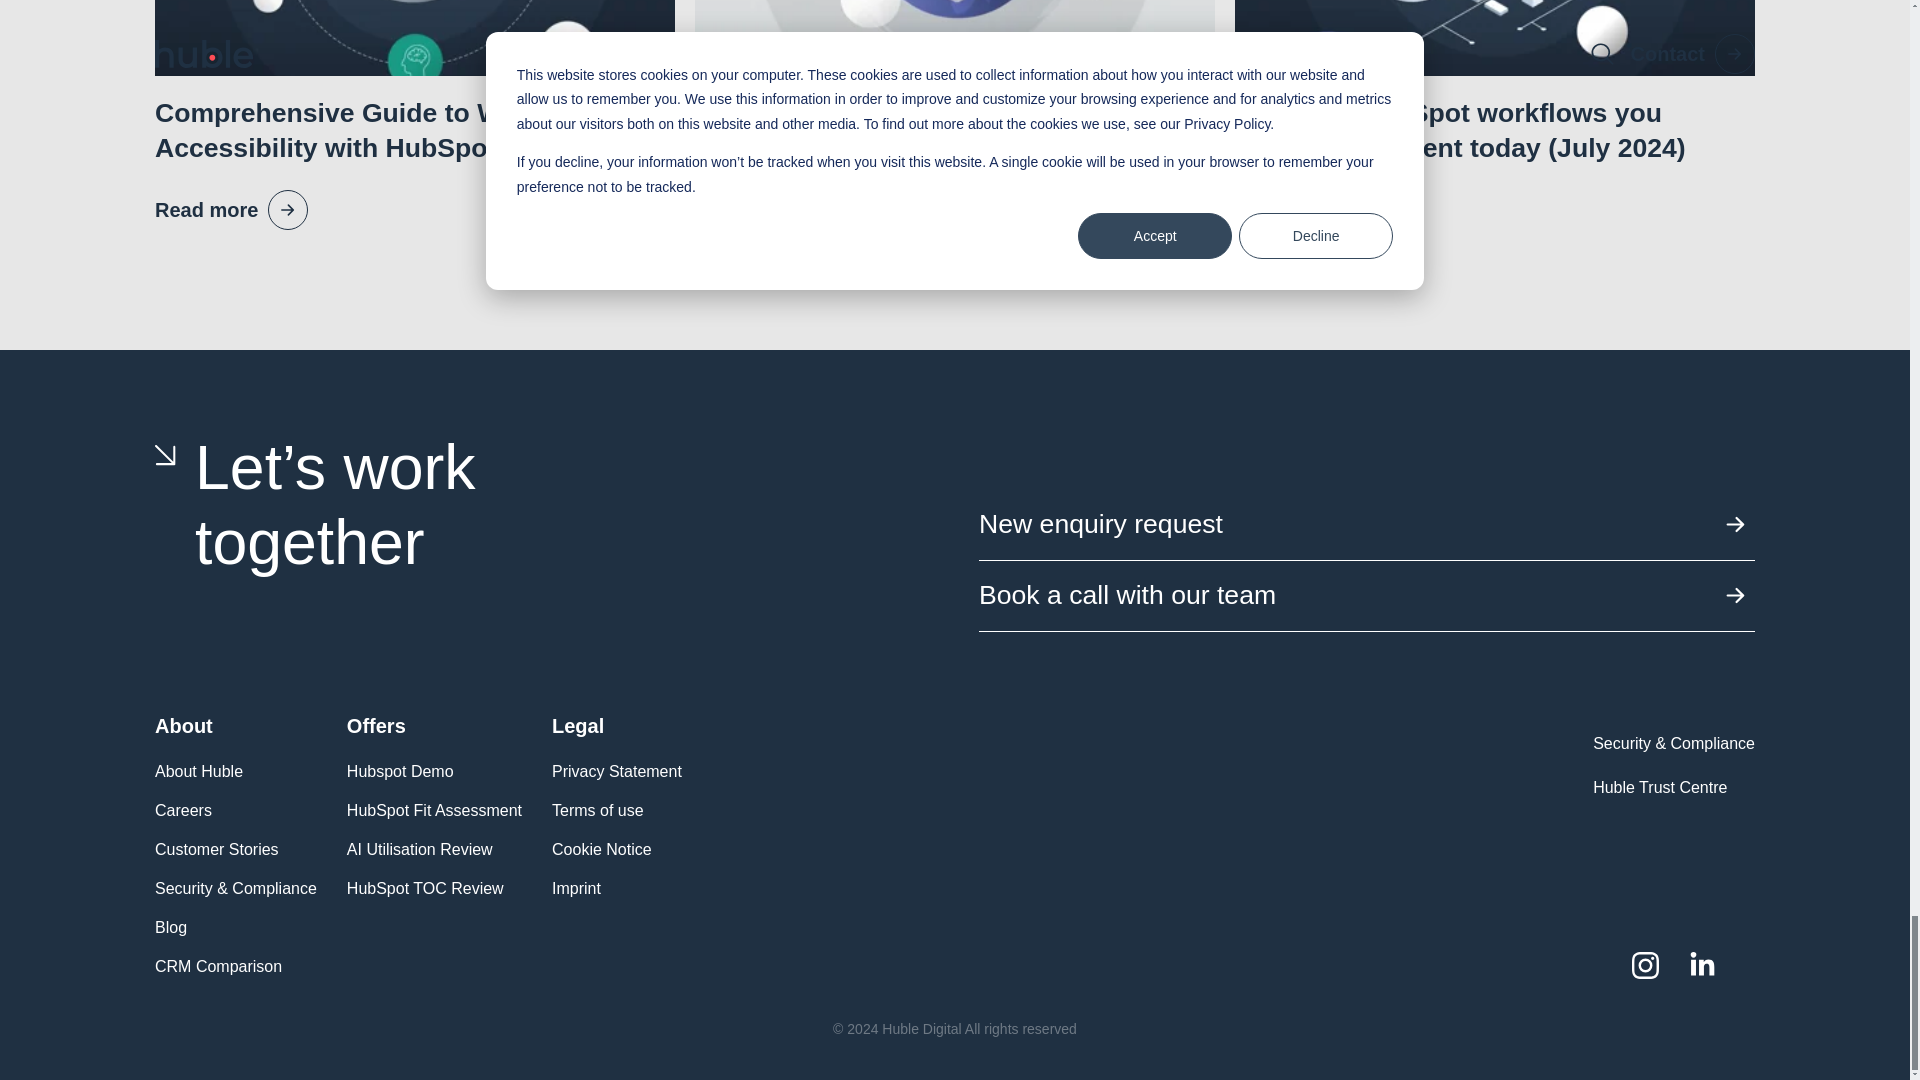 This screenshot has height=1080, width=1920. I want to click on Read more, so click(772, 210).